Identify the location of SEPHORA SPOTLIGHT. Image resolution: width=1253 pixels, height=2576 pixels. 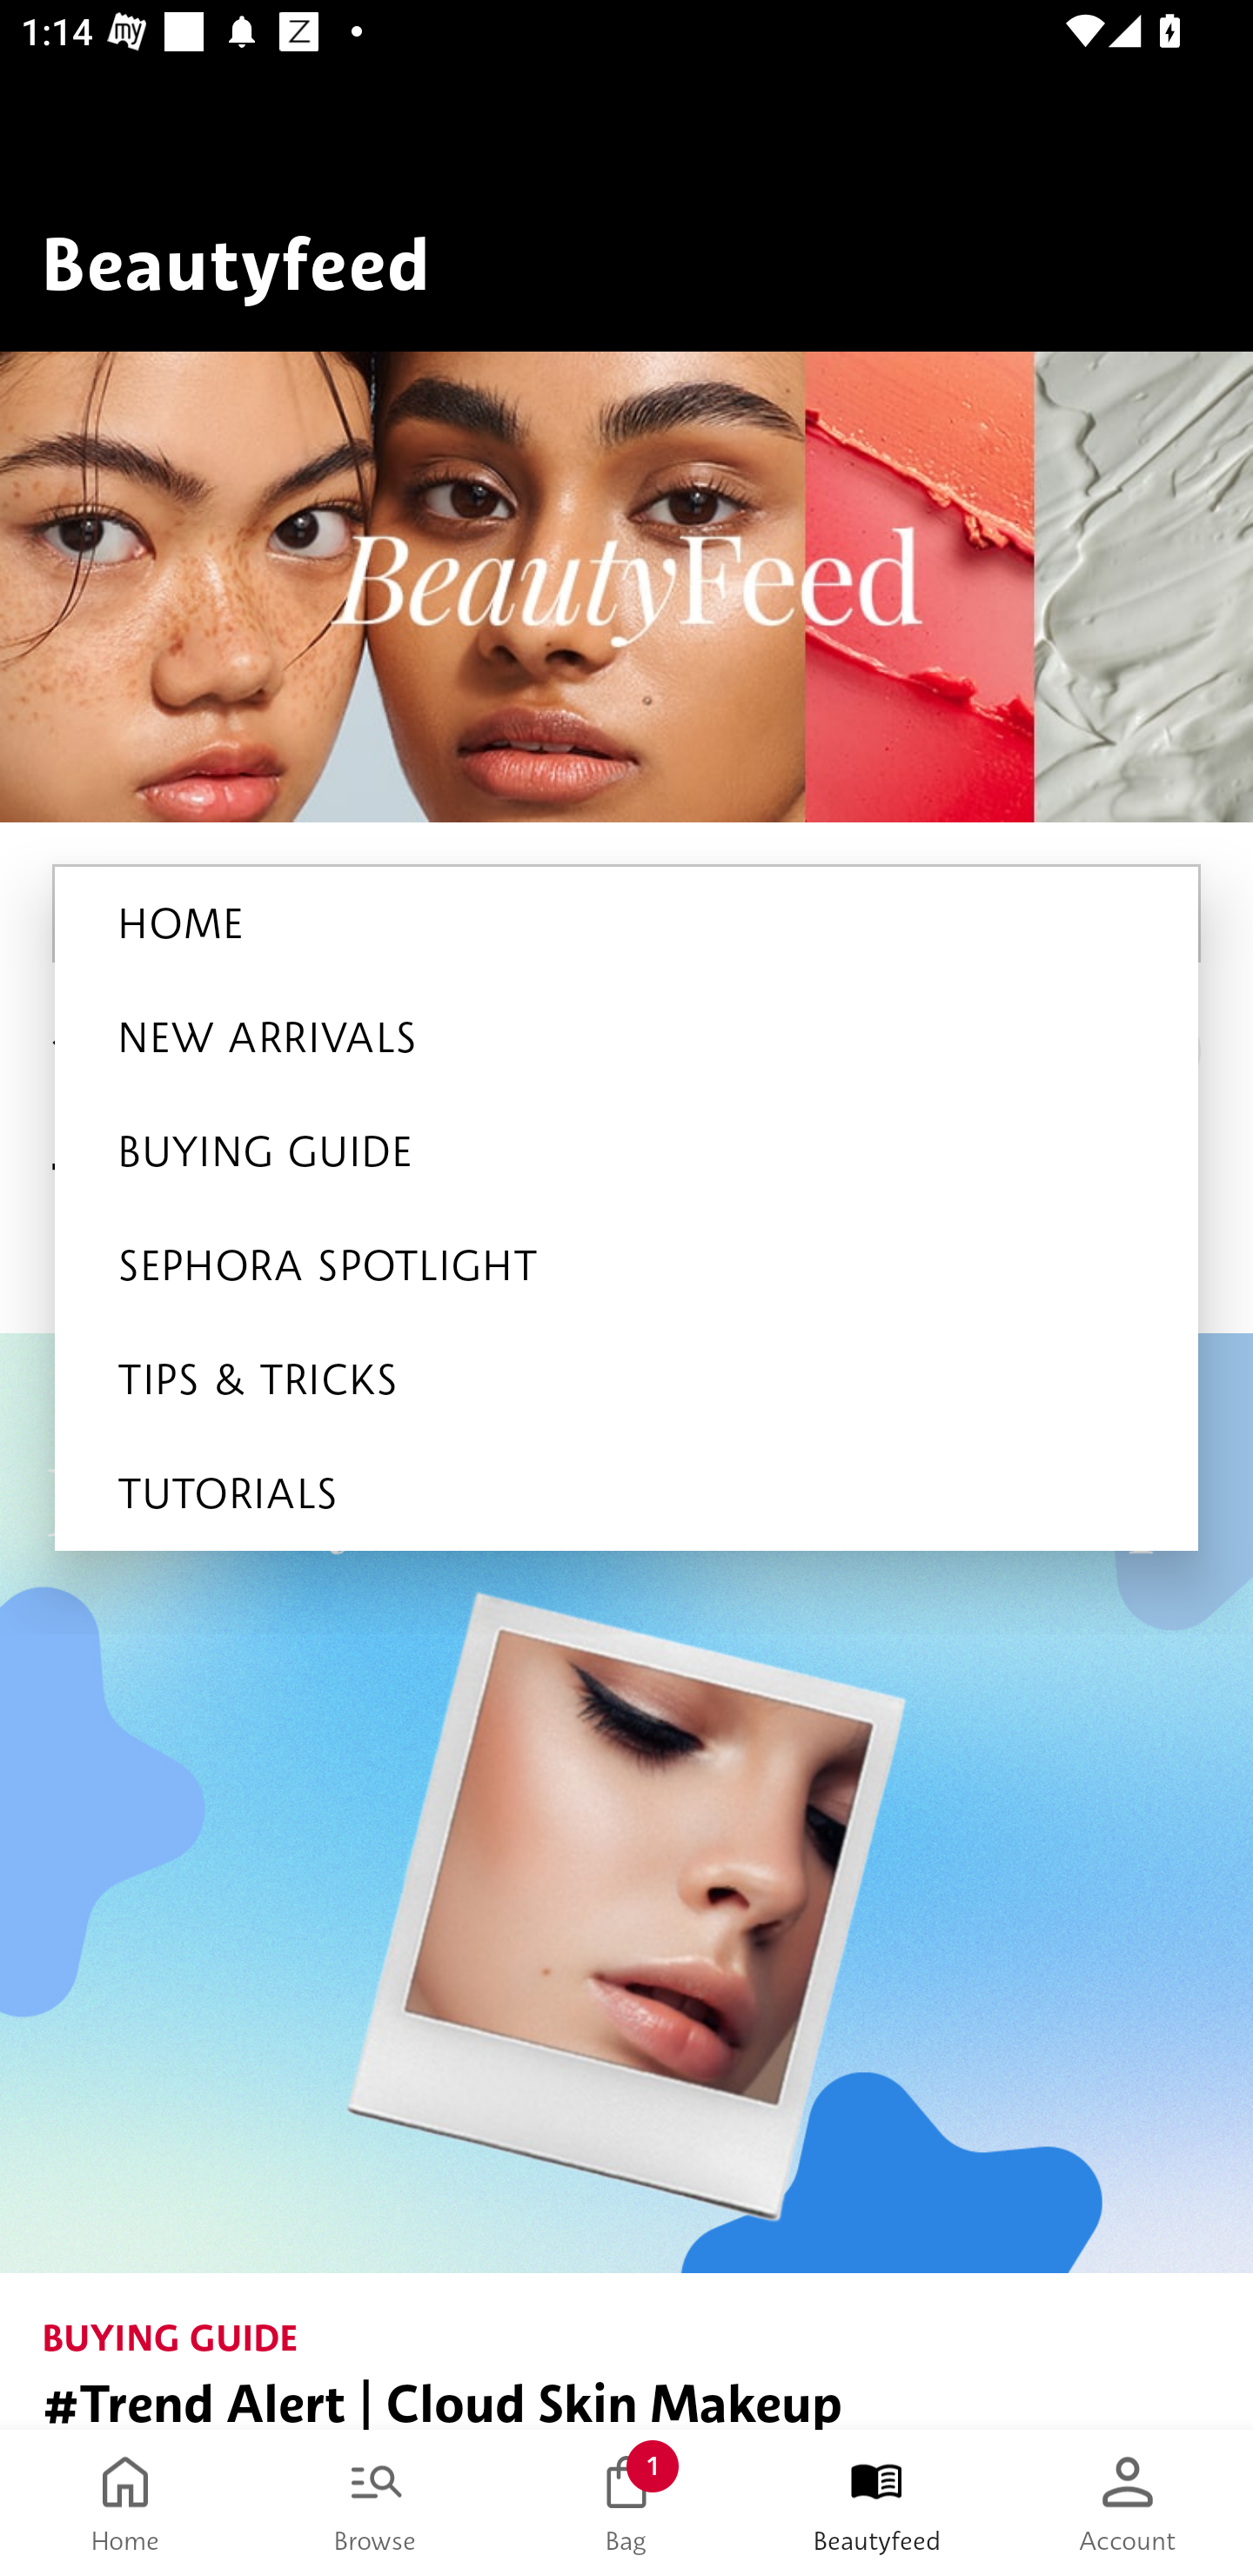
(626, 1265).